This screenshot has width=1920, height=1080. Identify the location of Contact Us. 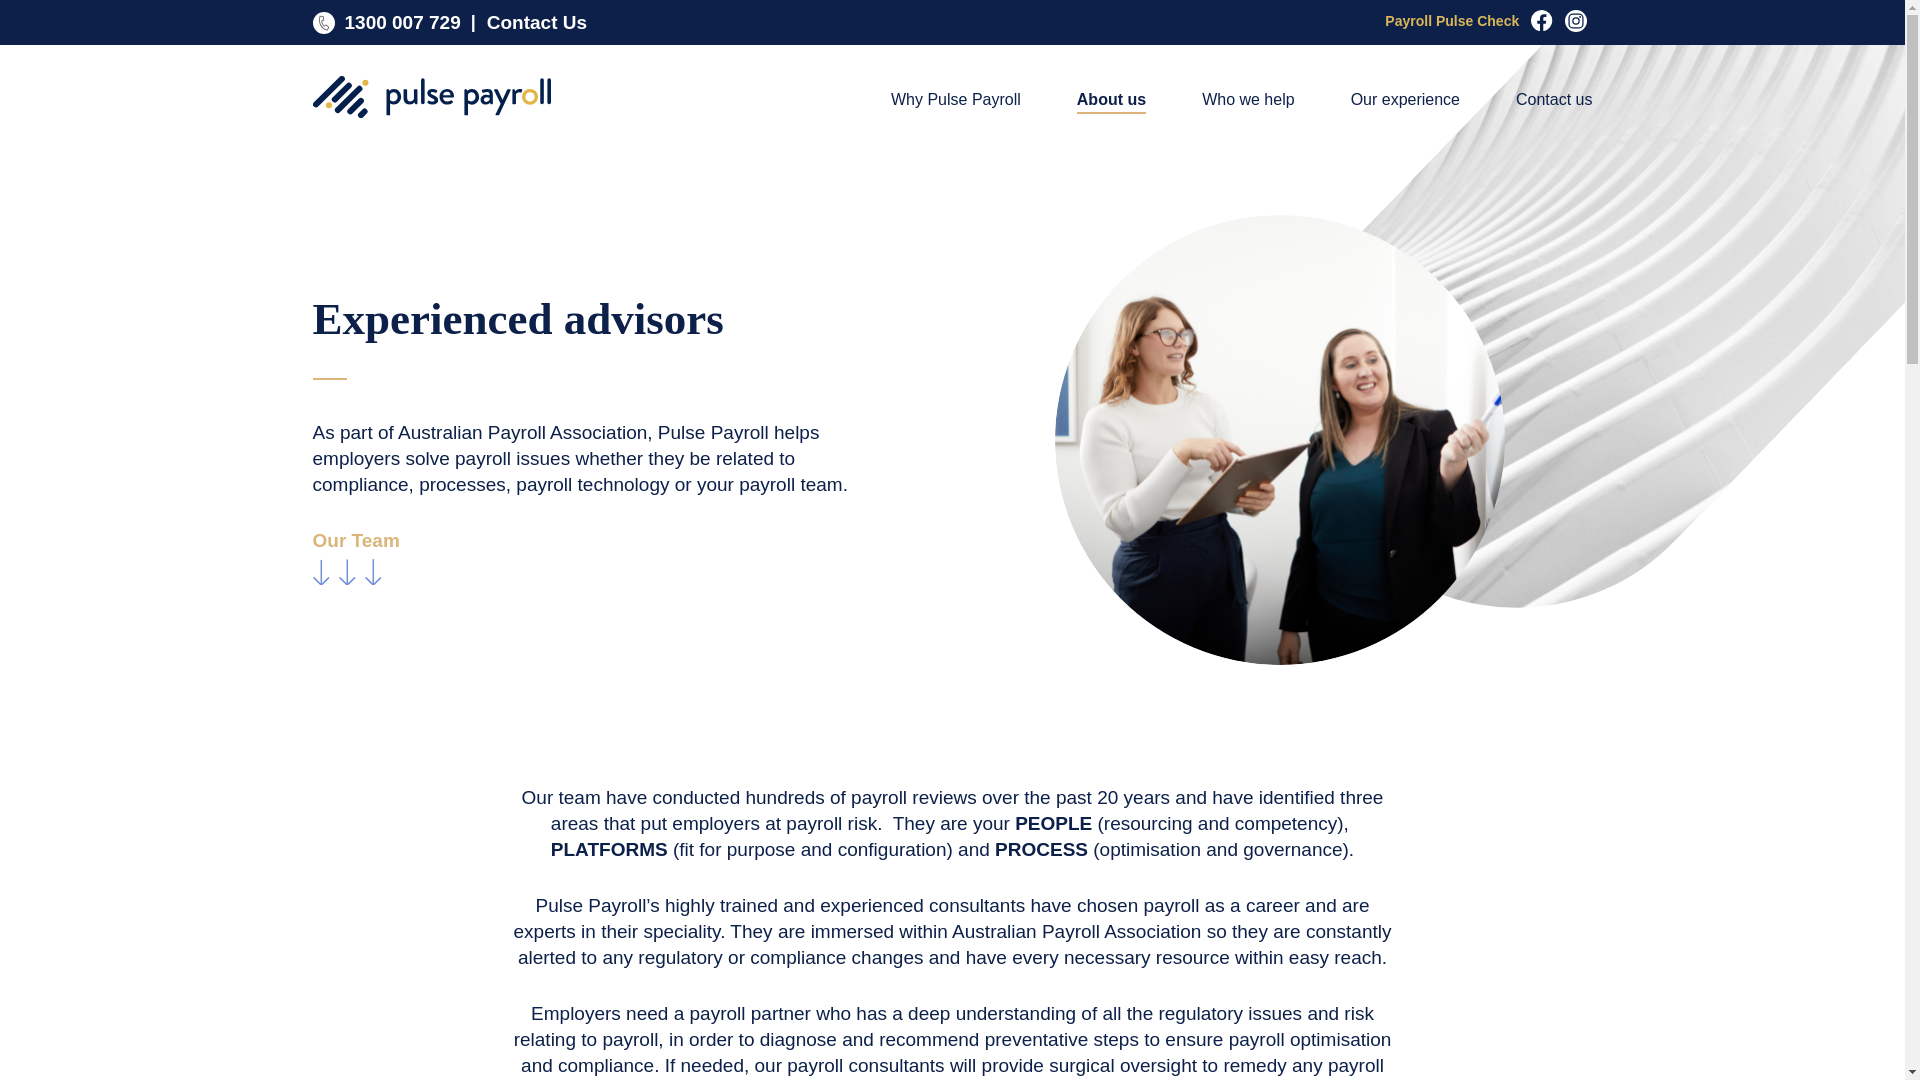
(528, 22).